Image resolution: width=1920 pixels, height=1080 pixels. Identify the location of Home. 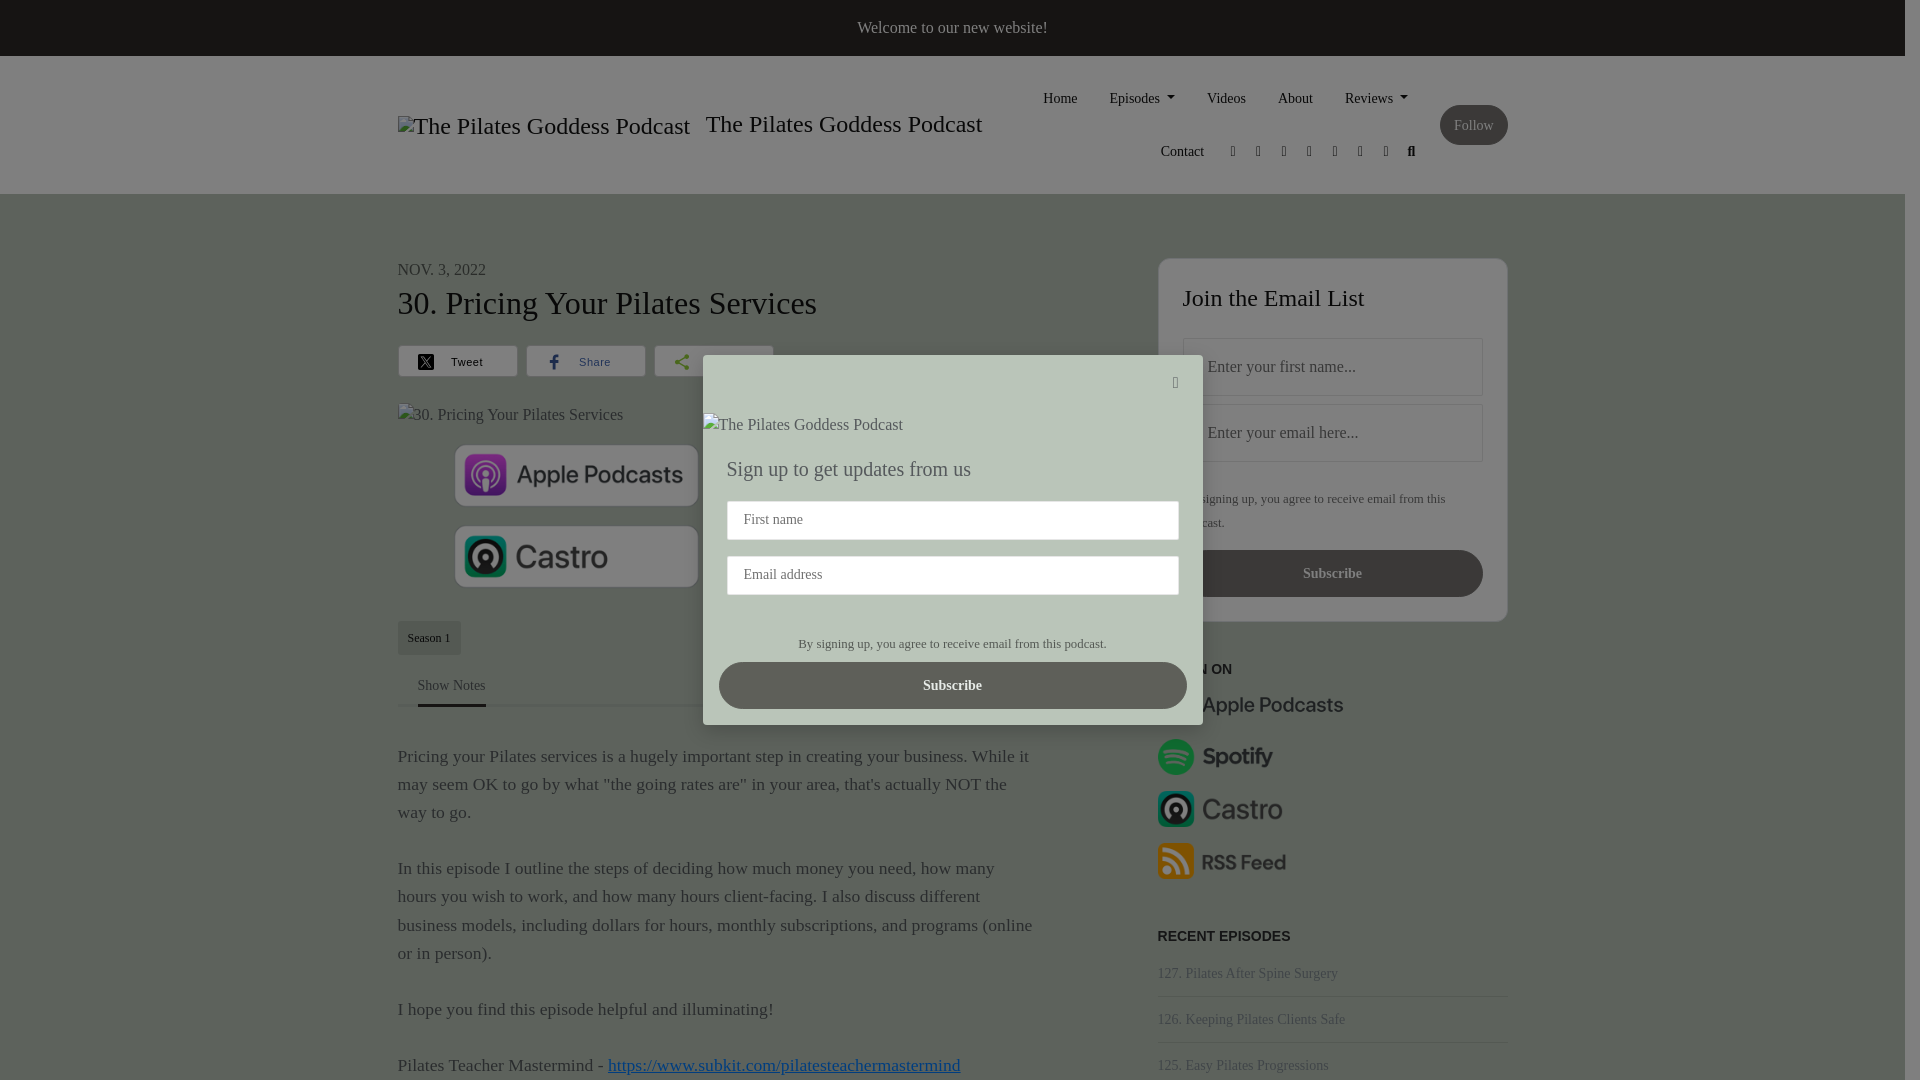
(1060, 98).